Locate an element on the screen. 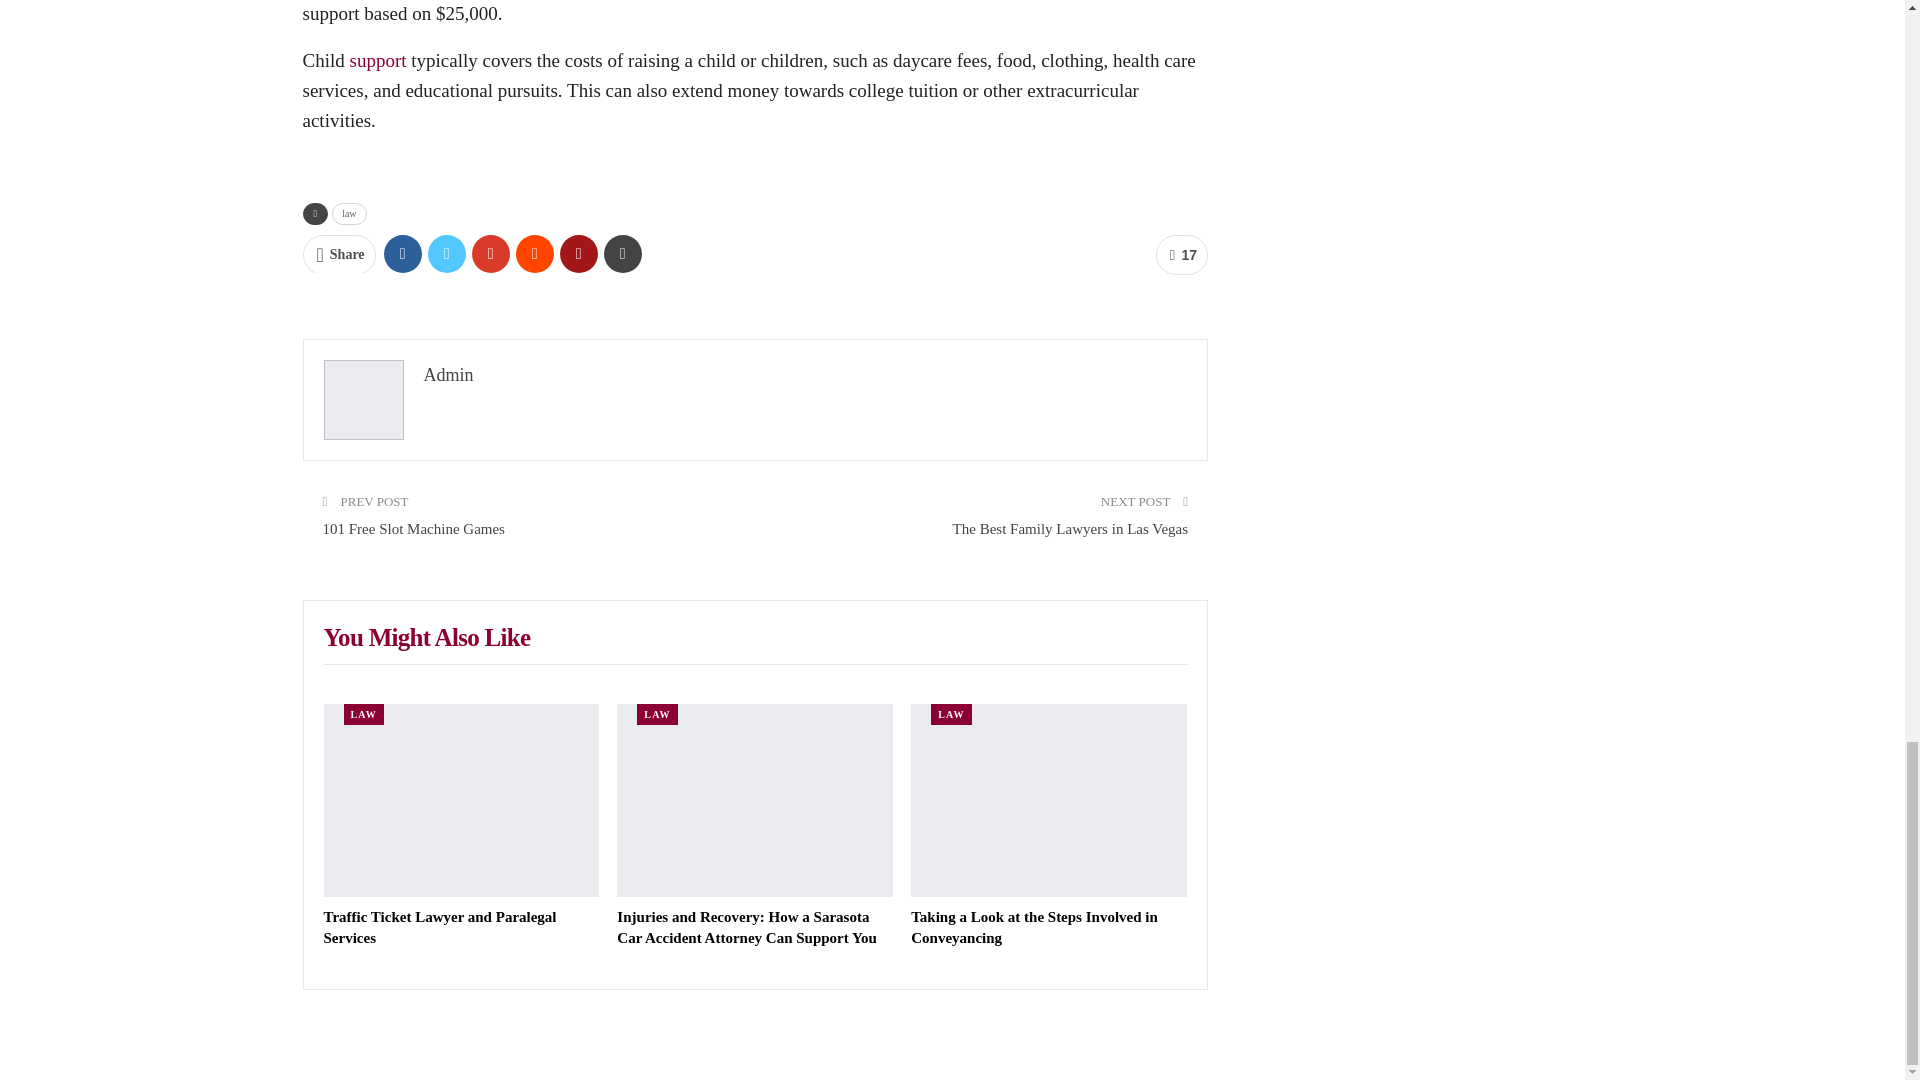  Taking a Look at the Steps Involved in Conveyancing is located at coordinates (1048, 800).